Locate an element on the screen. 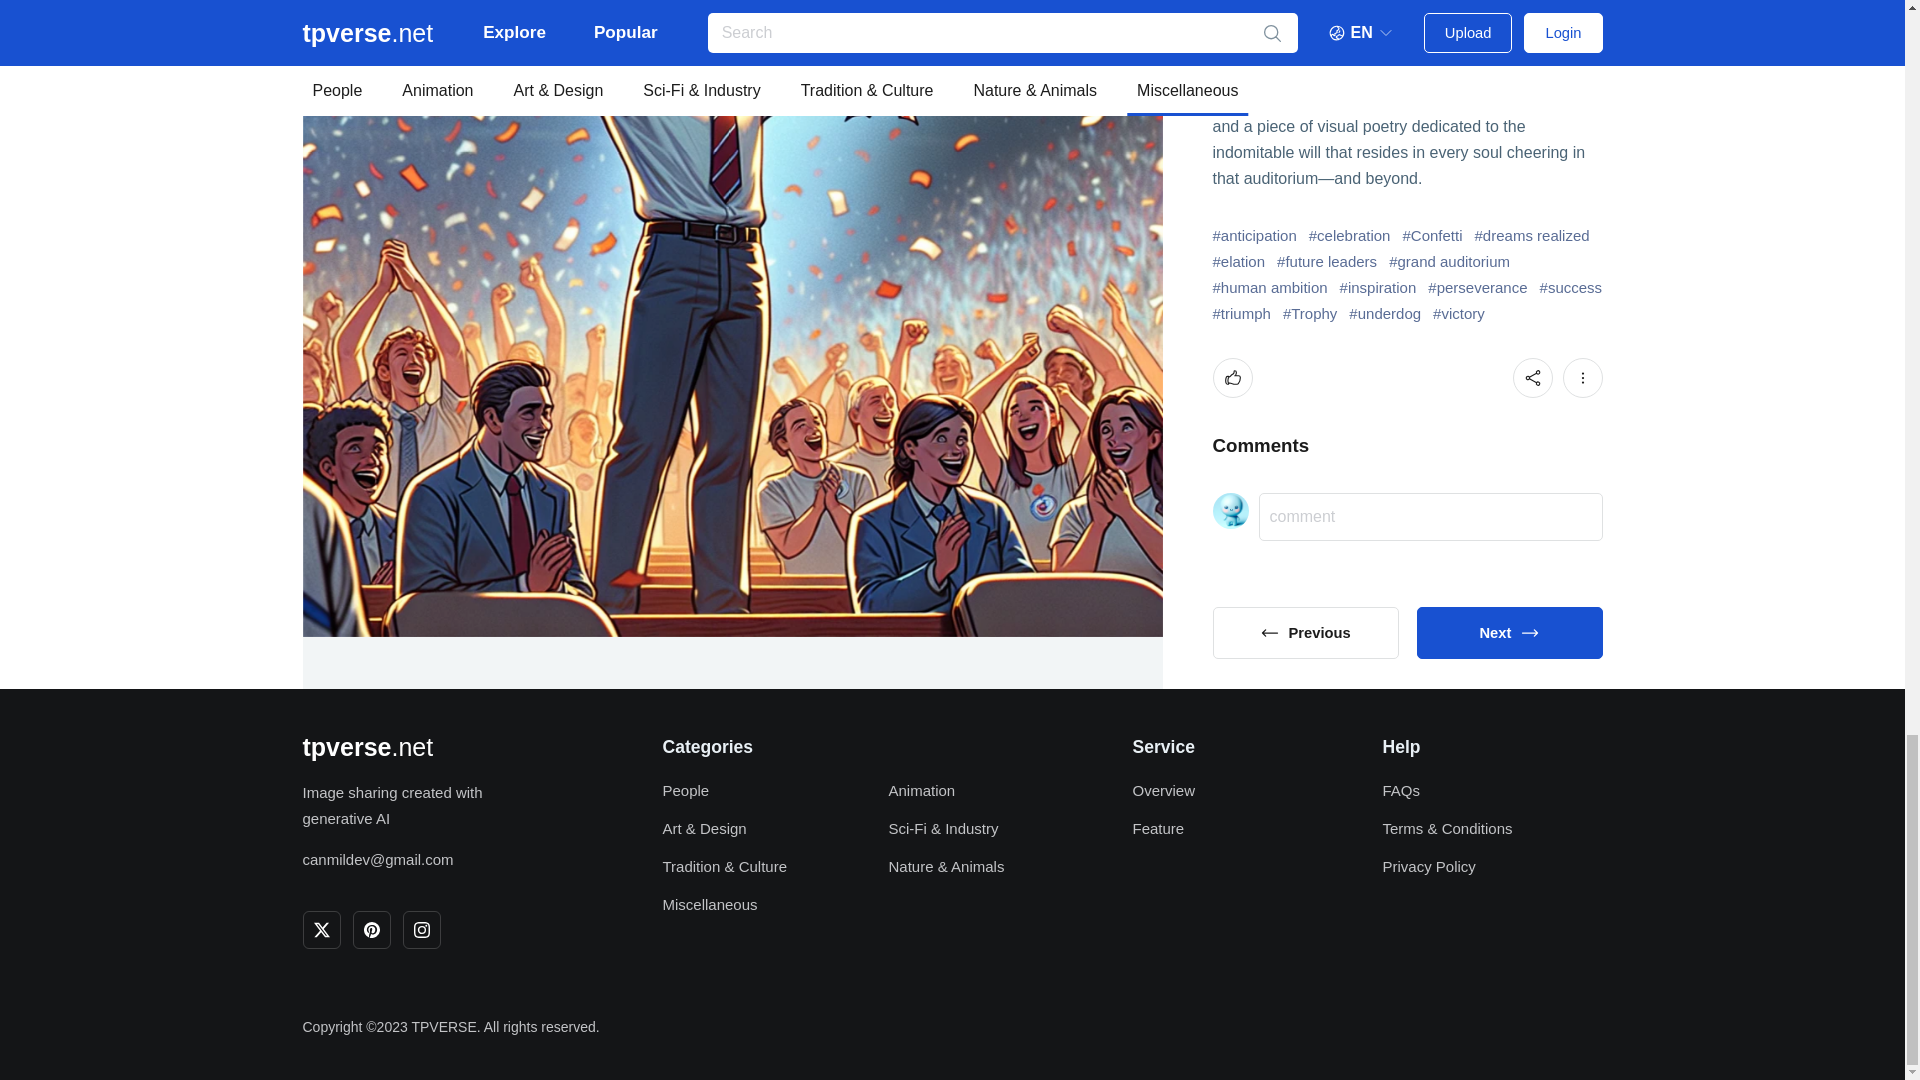 The width and height of the screenshot is (1920, 1080). perseverance is located at coordinates (1477, 288).